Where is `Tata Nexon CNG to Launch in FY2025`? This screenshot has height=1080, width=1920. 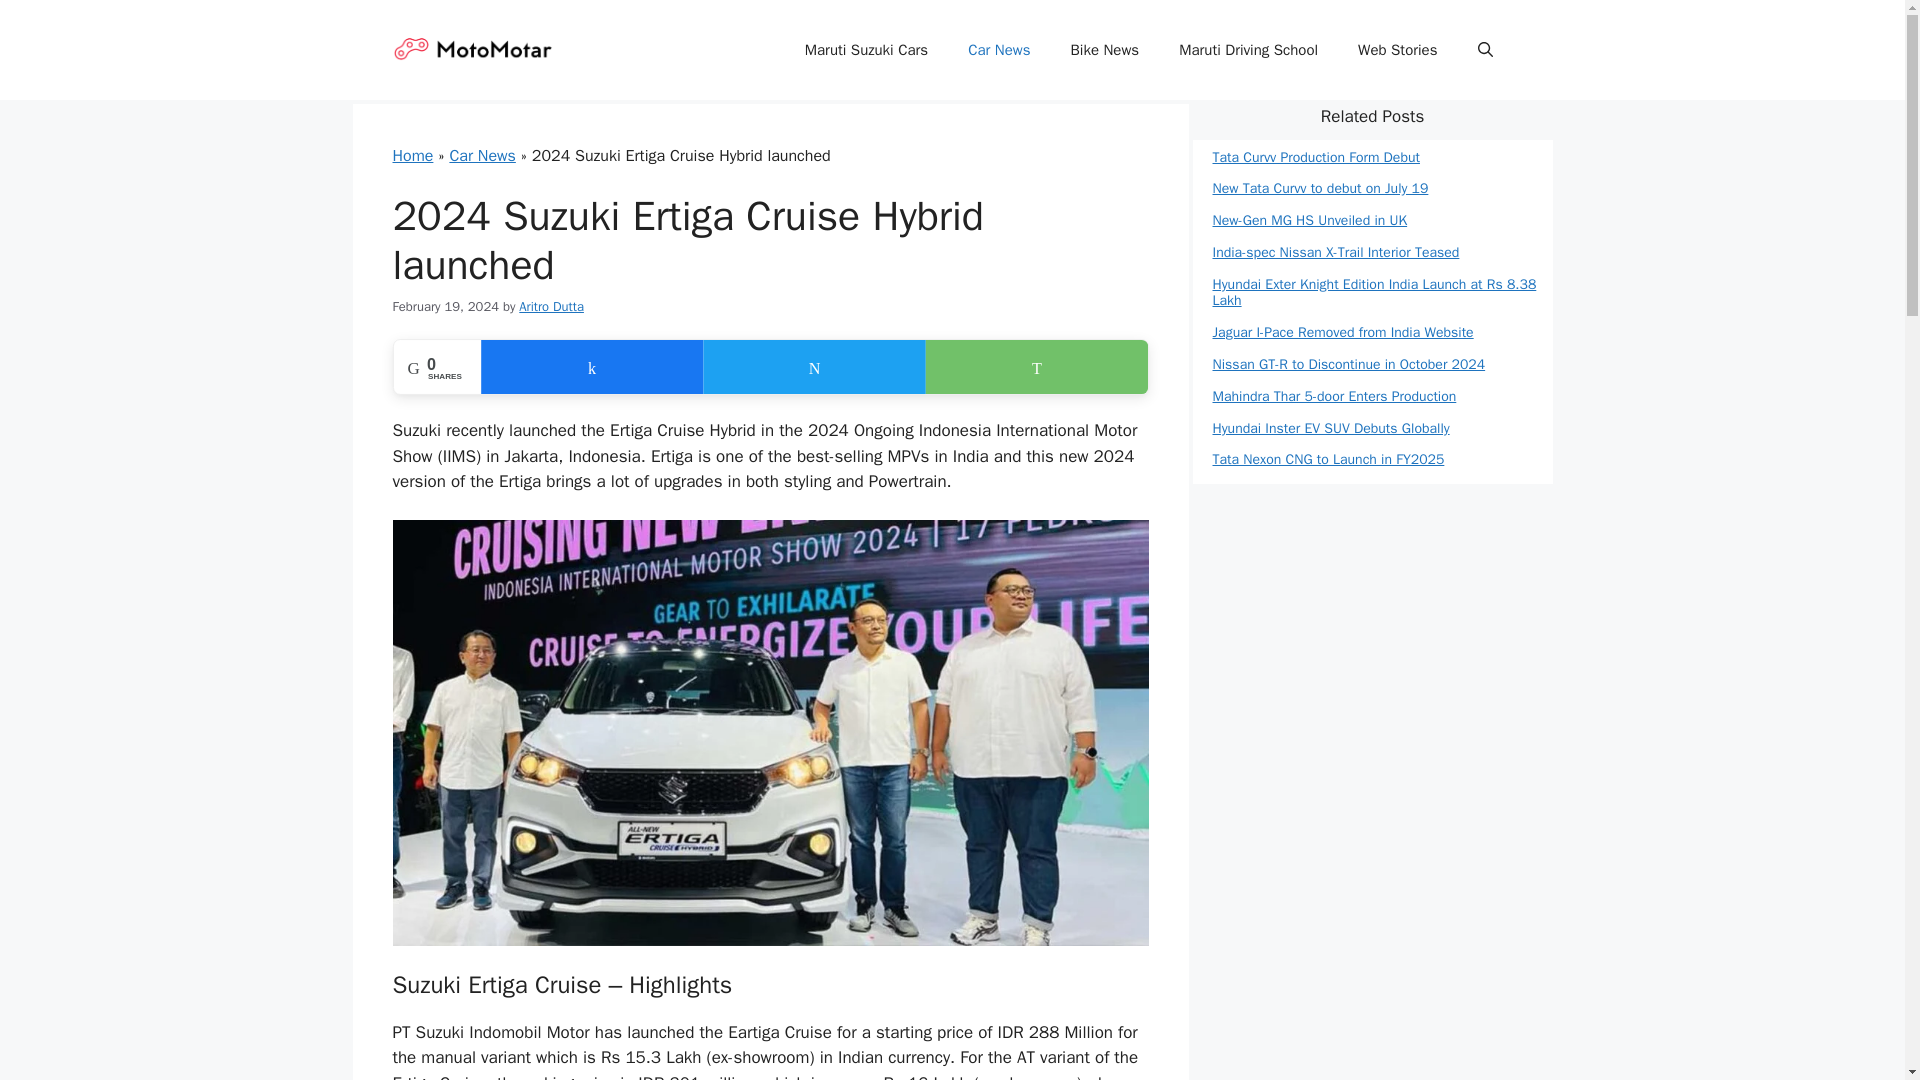 Tata Nexon CNG to Launch in FY2025 is located at coordinates (1327, 459).